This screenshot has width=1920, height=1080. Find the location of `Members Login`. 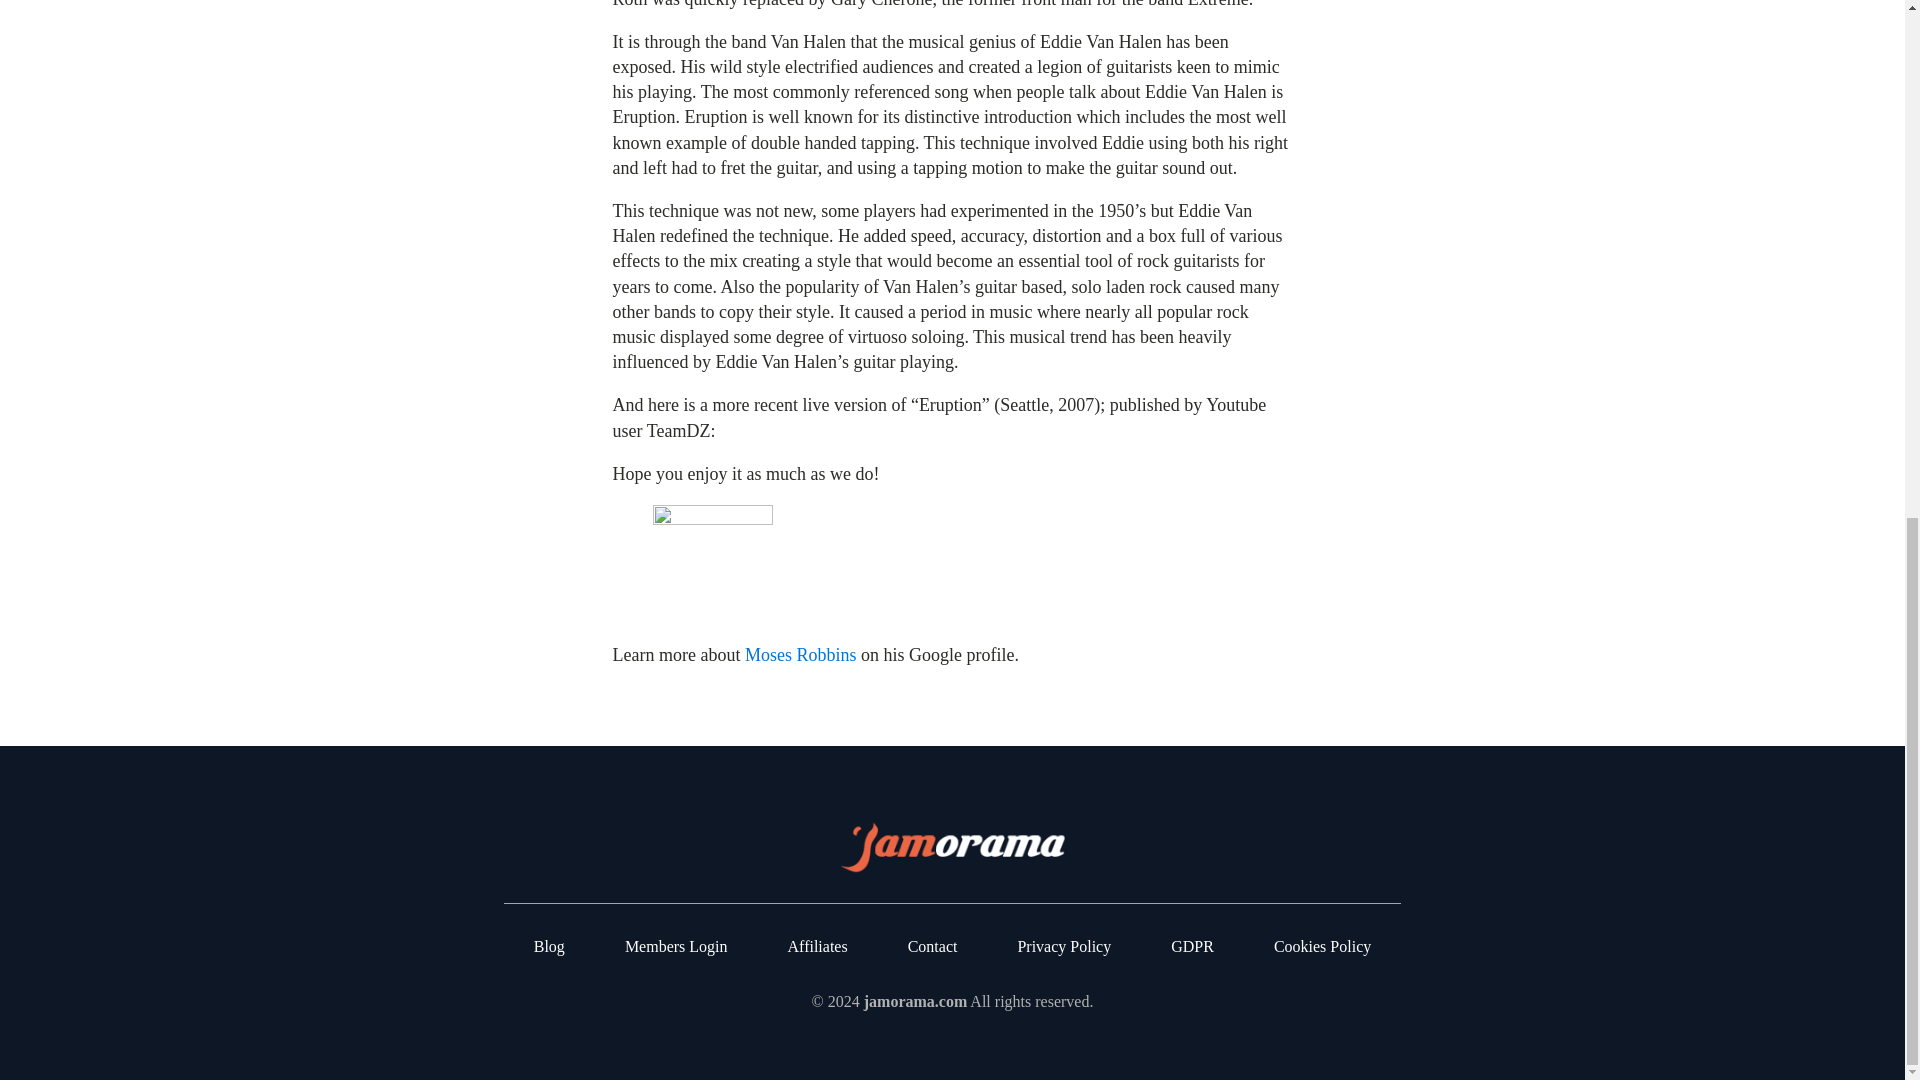

Members Login is located at coordinates (676, 946).